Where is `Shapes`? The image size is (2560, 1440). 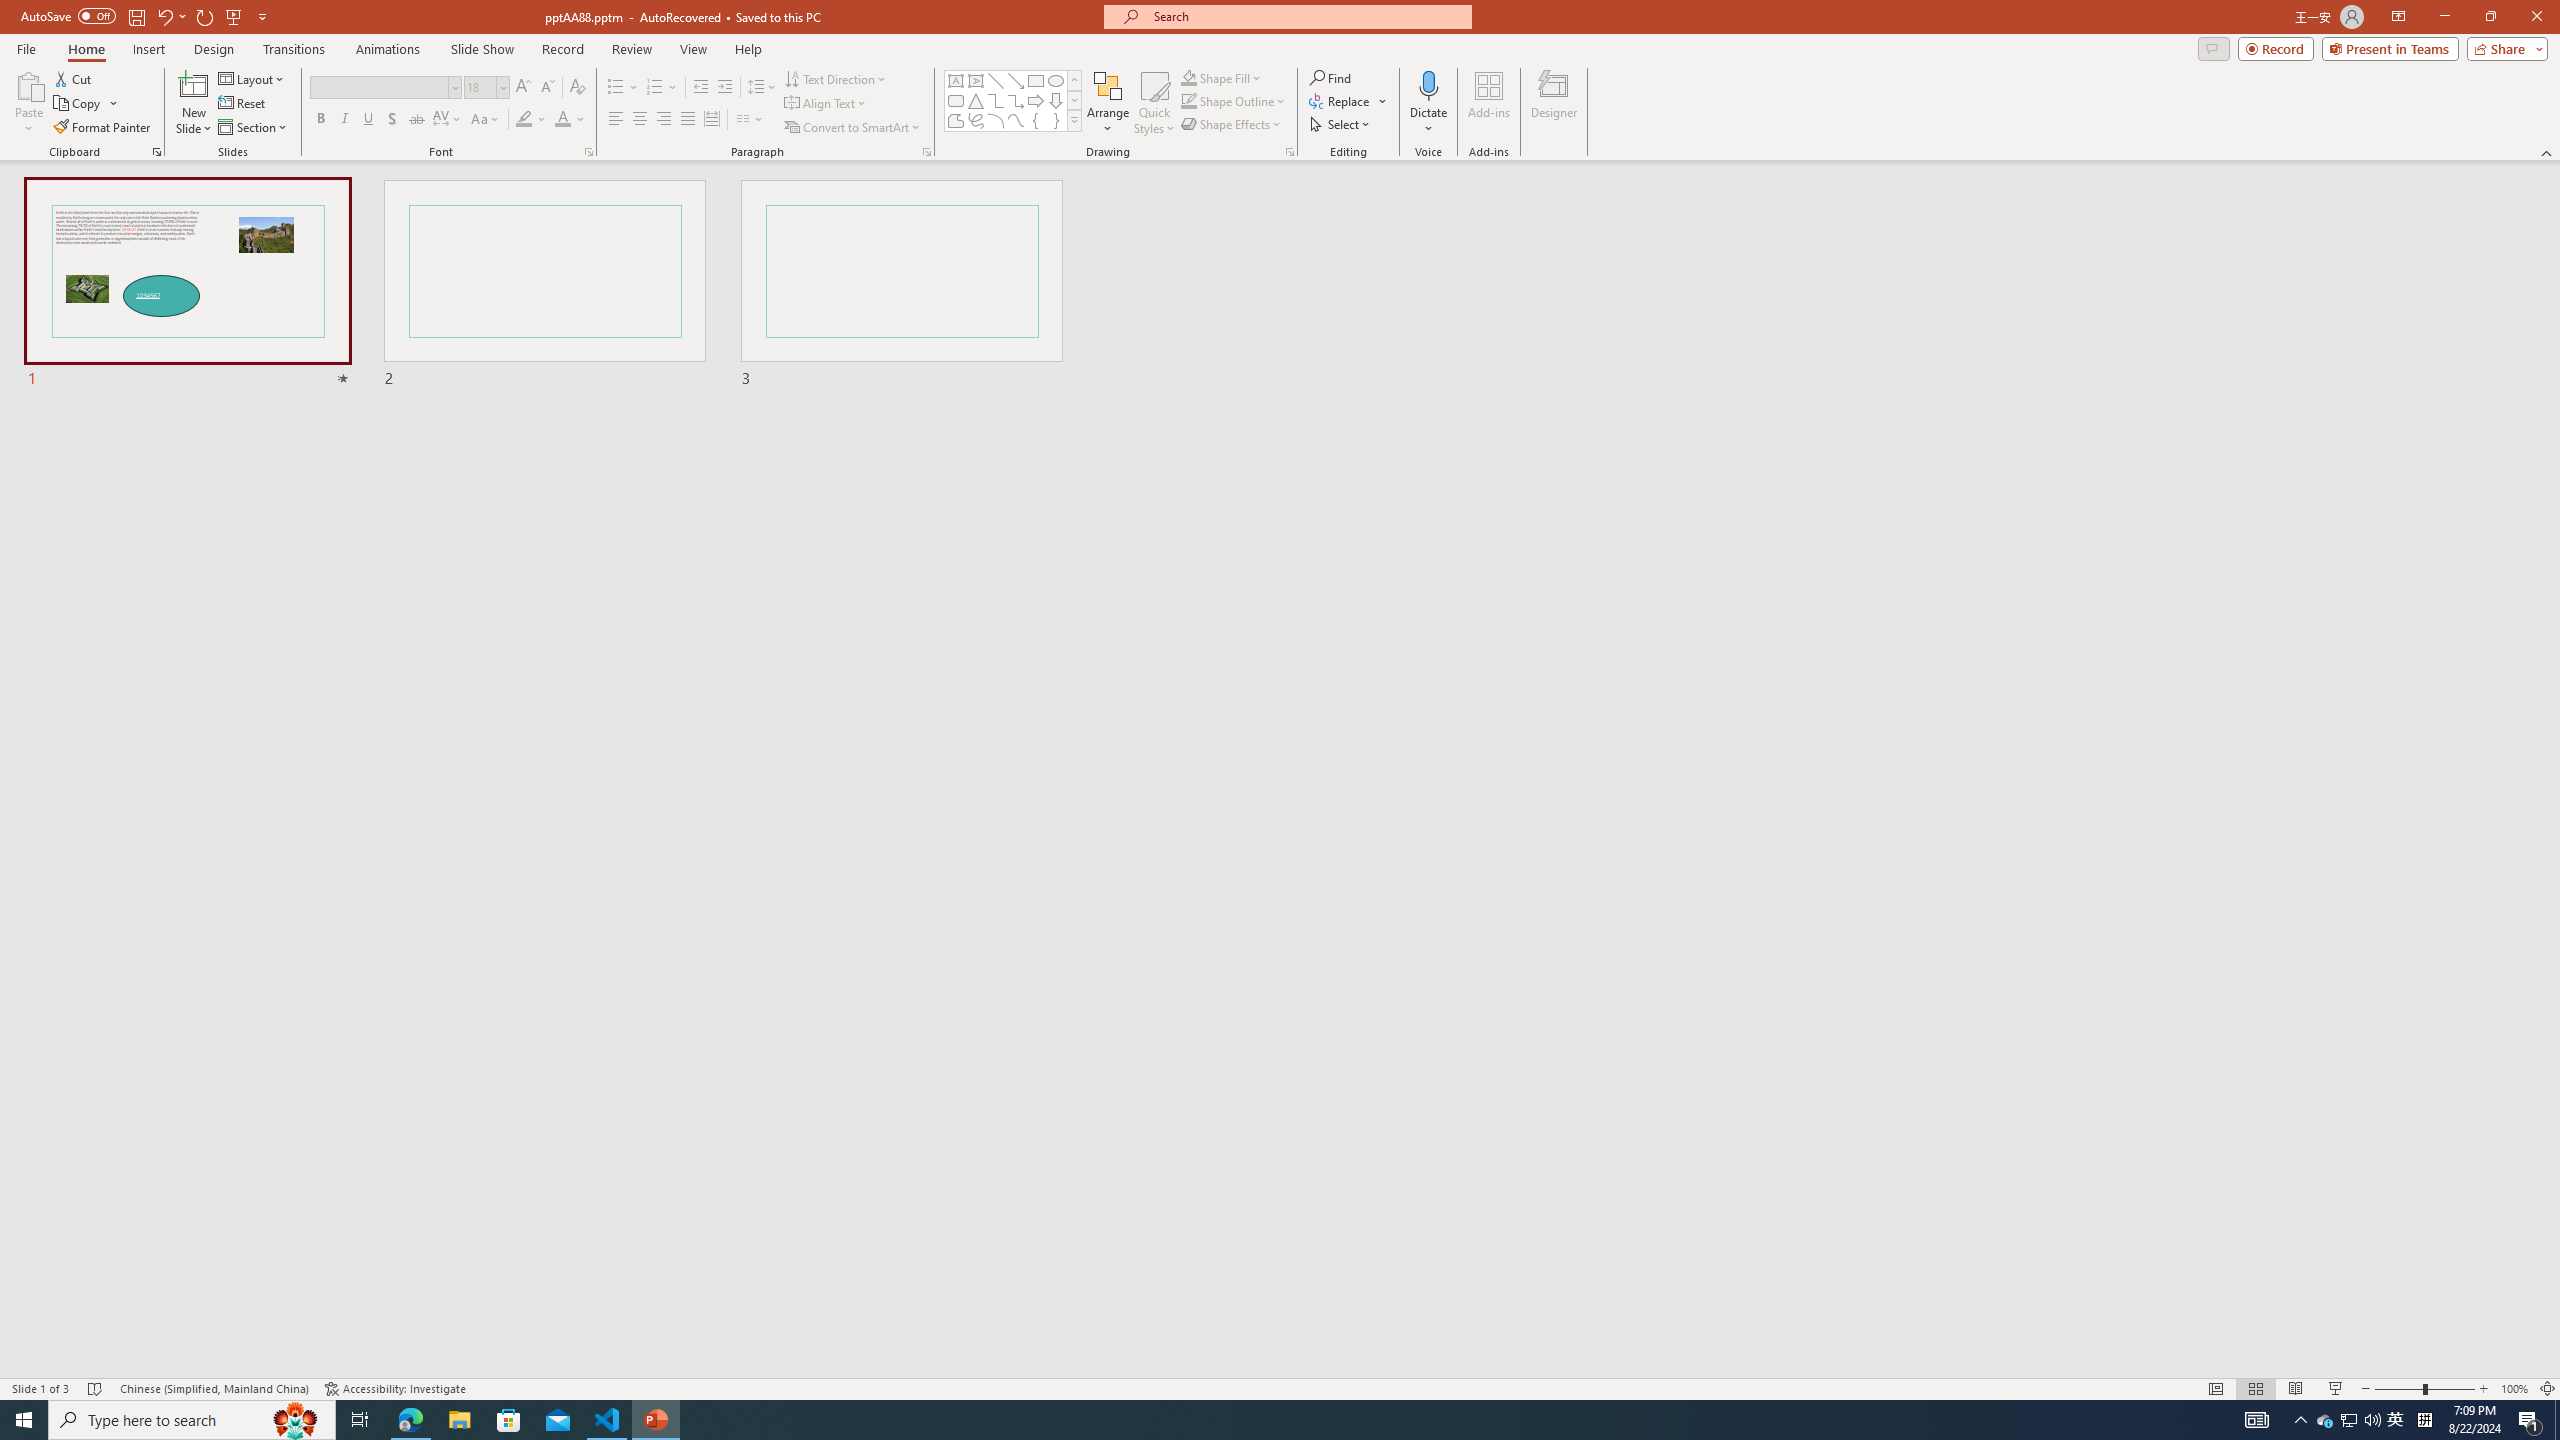
Shapes is located at coordinates (1074, 120).